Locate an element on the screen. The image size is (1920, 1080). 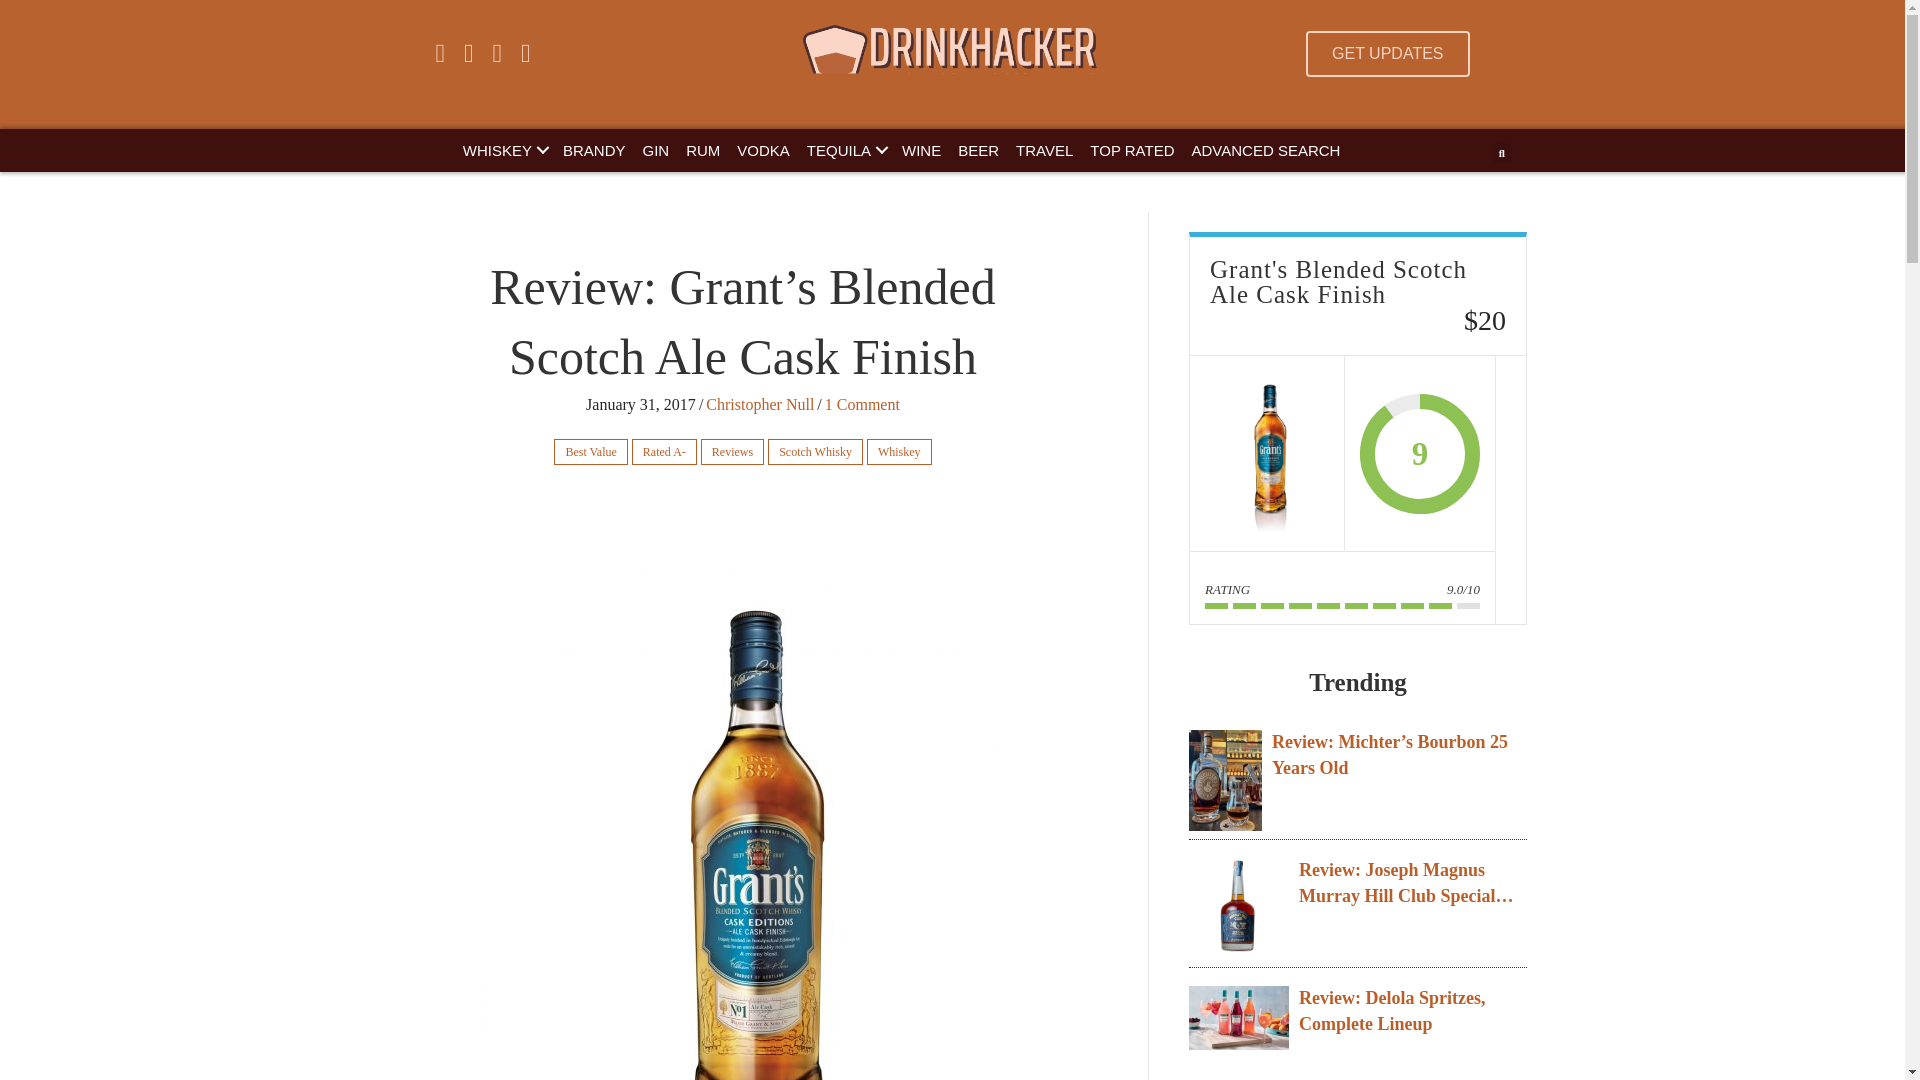
WHISKEY is located at coordinates (504, 150).